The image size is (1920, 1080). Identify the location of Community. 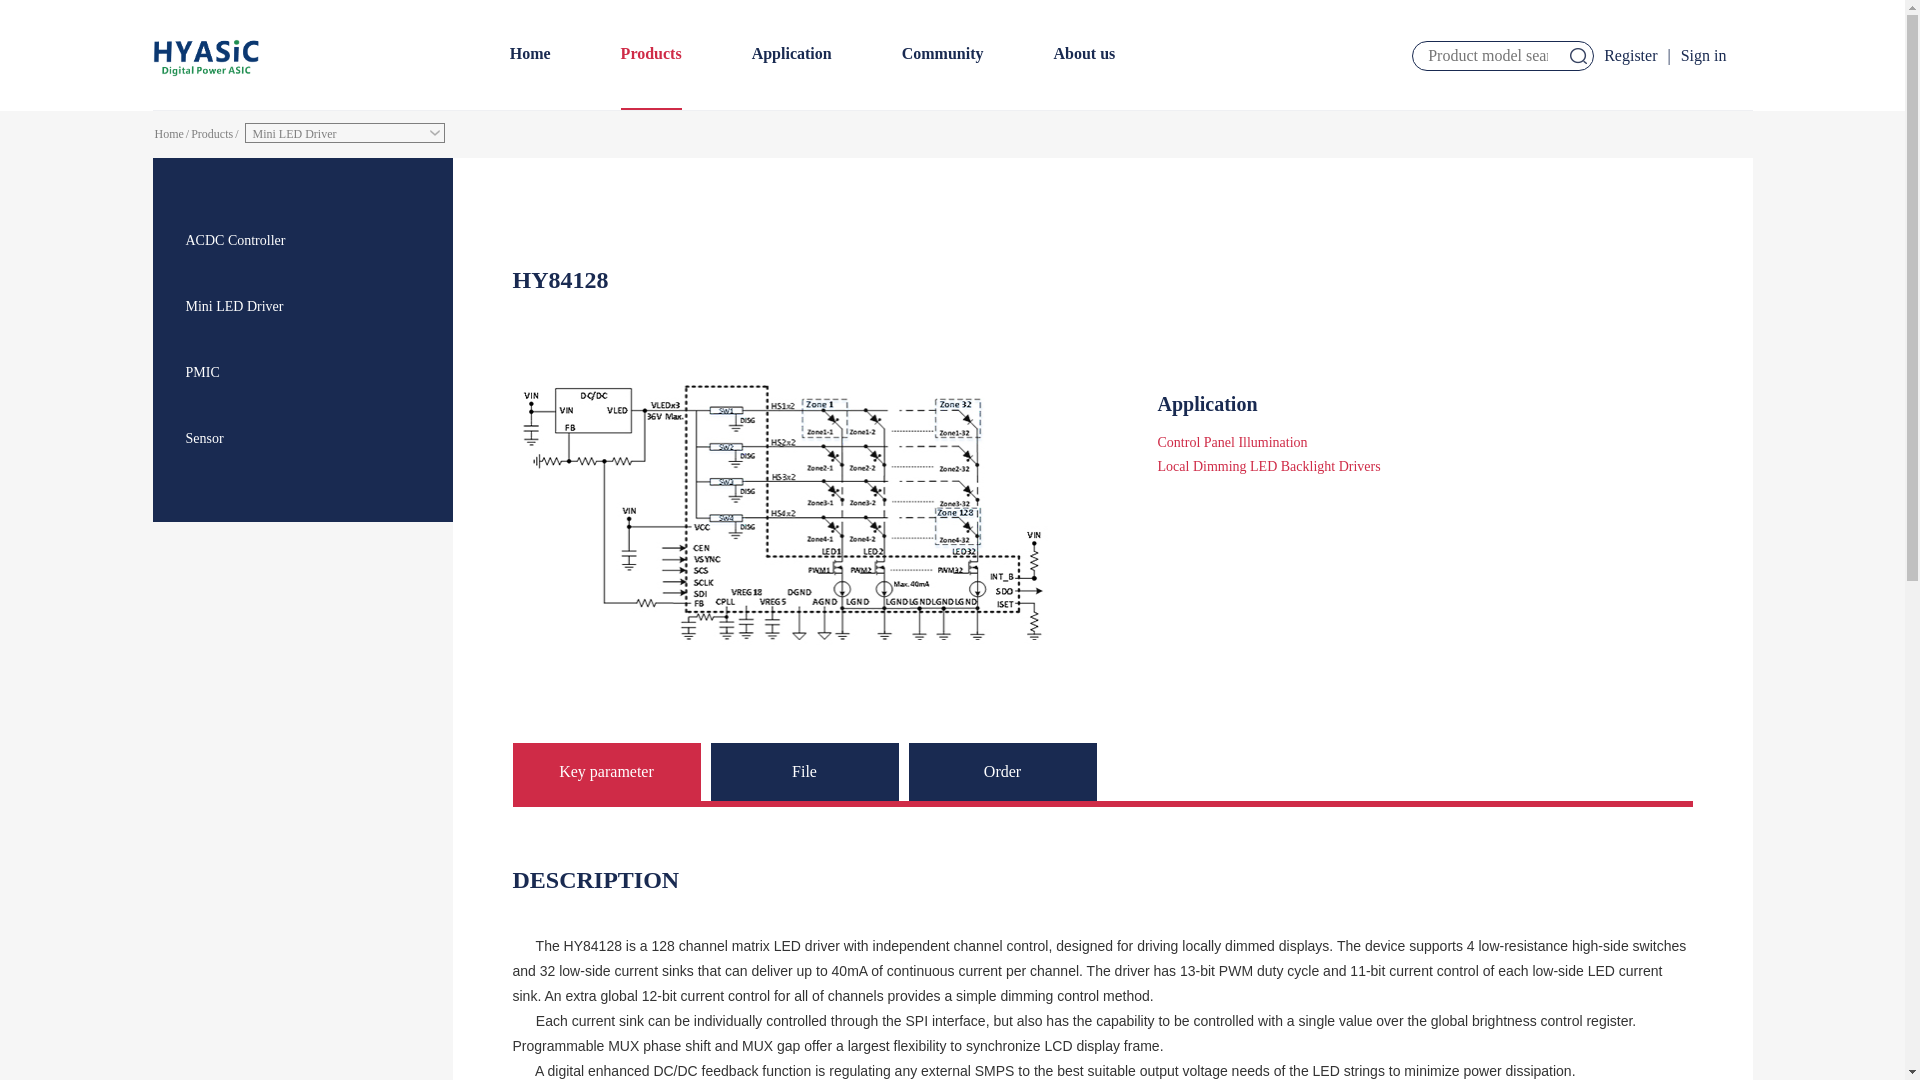
(942, 55).